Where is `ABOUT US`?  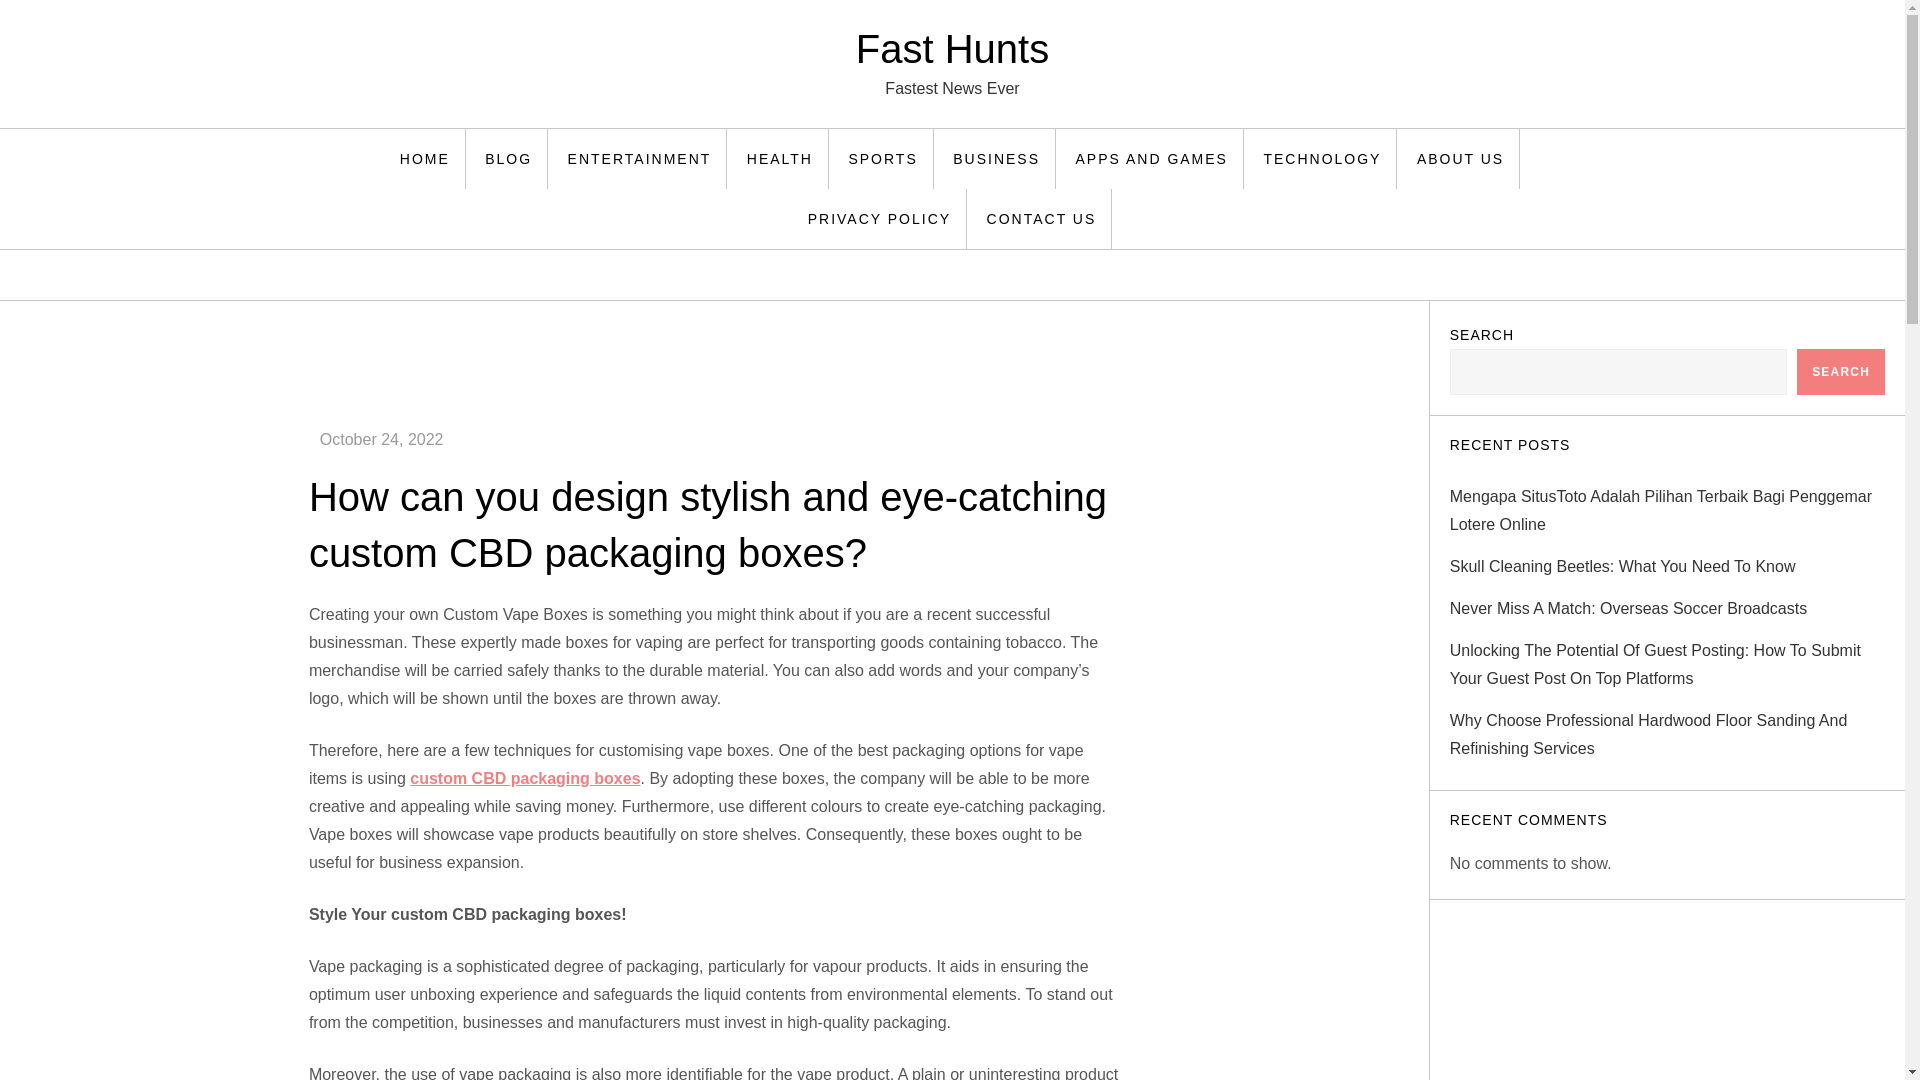 ABOUT US is located at coordinates (1460, 158).